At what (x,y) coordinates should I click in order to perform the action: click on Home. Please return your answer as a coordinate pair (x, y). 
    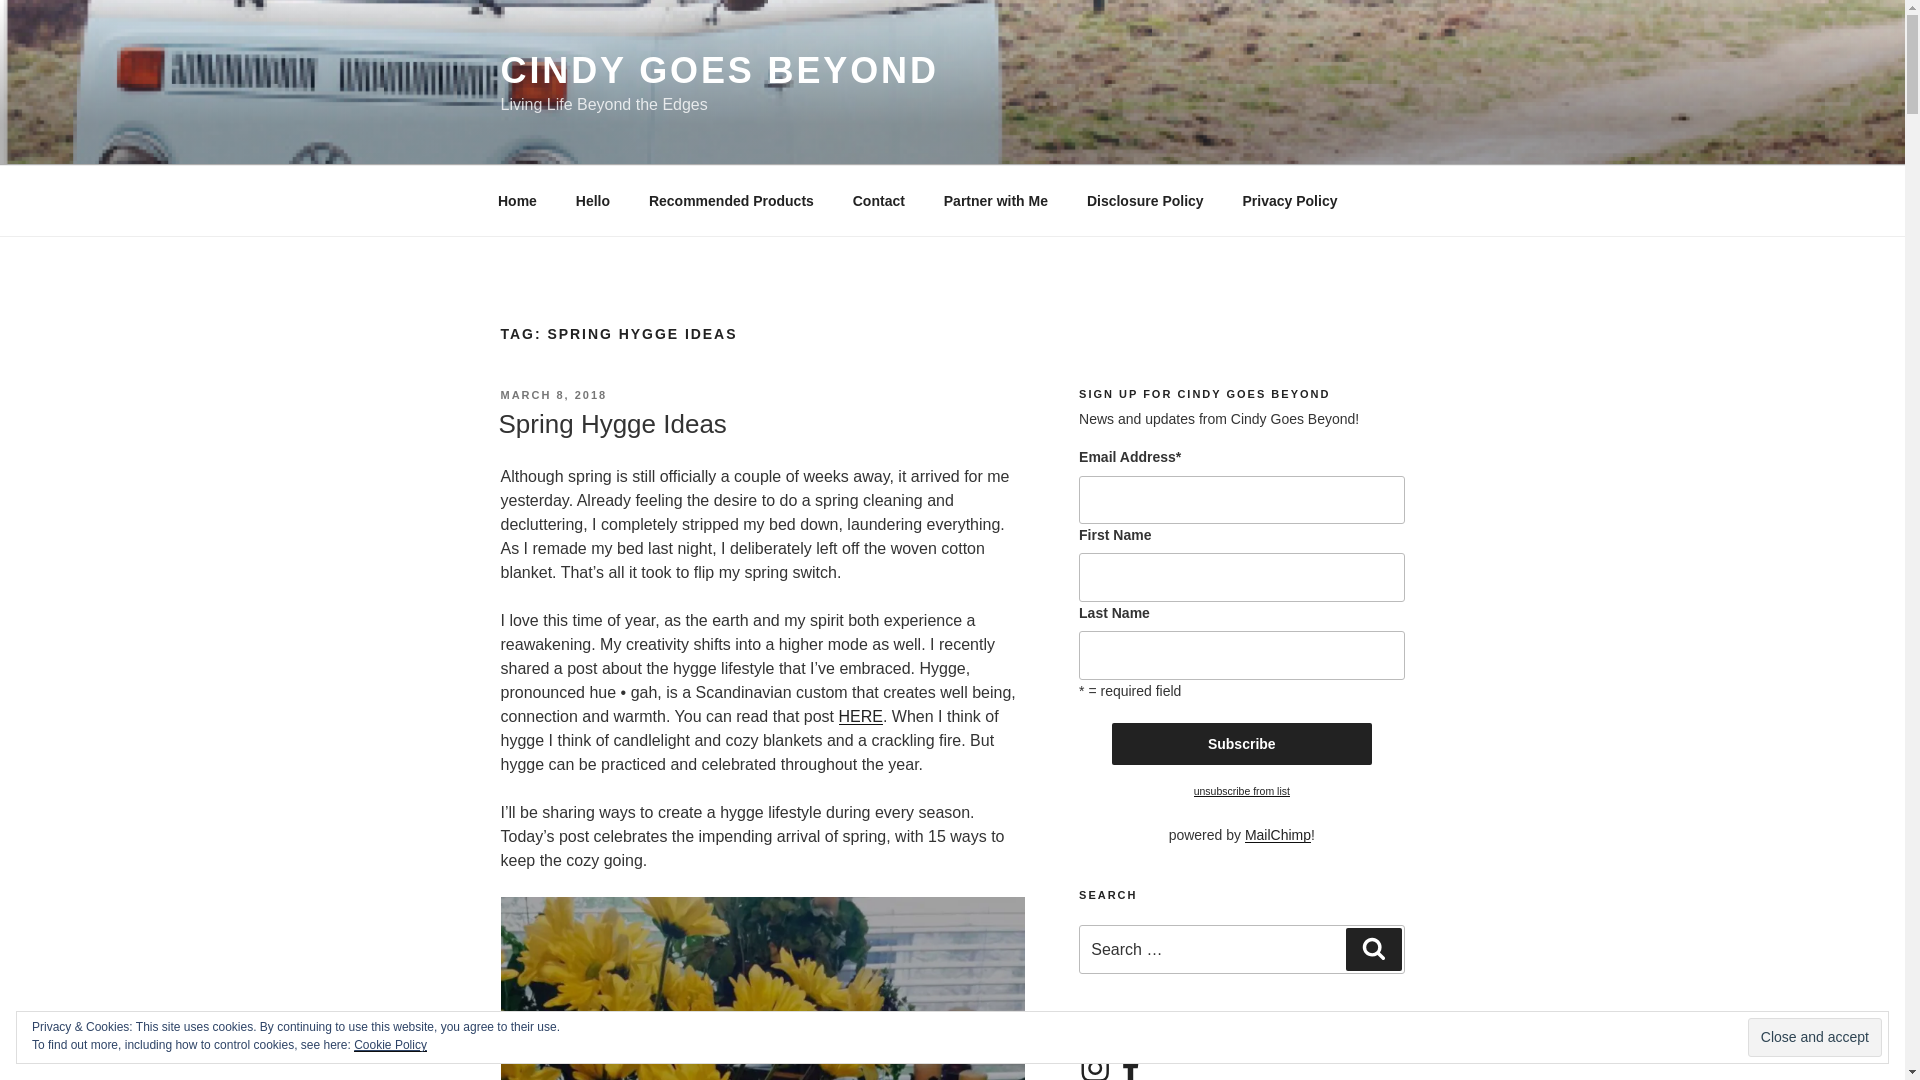
    Looking at the image, I should click on (517, 200).